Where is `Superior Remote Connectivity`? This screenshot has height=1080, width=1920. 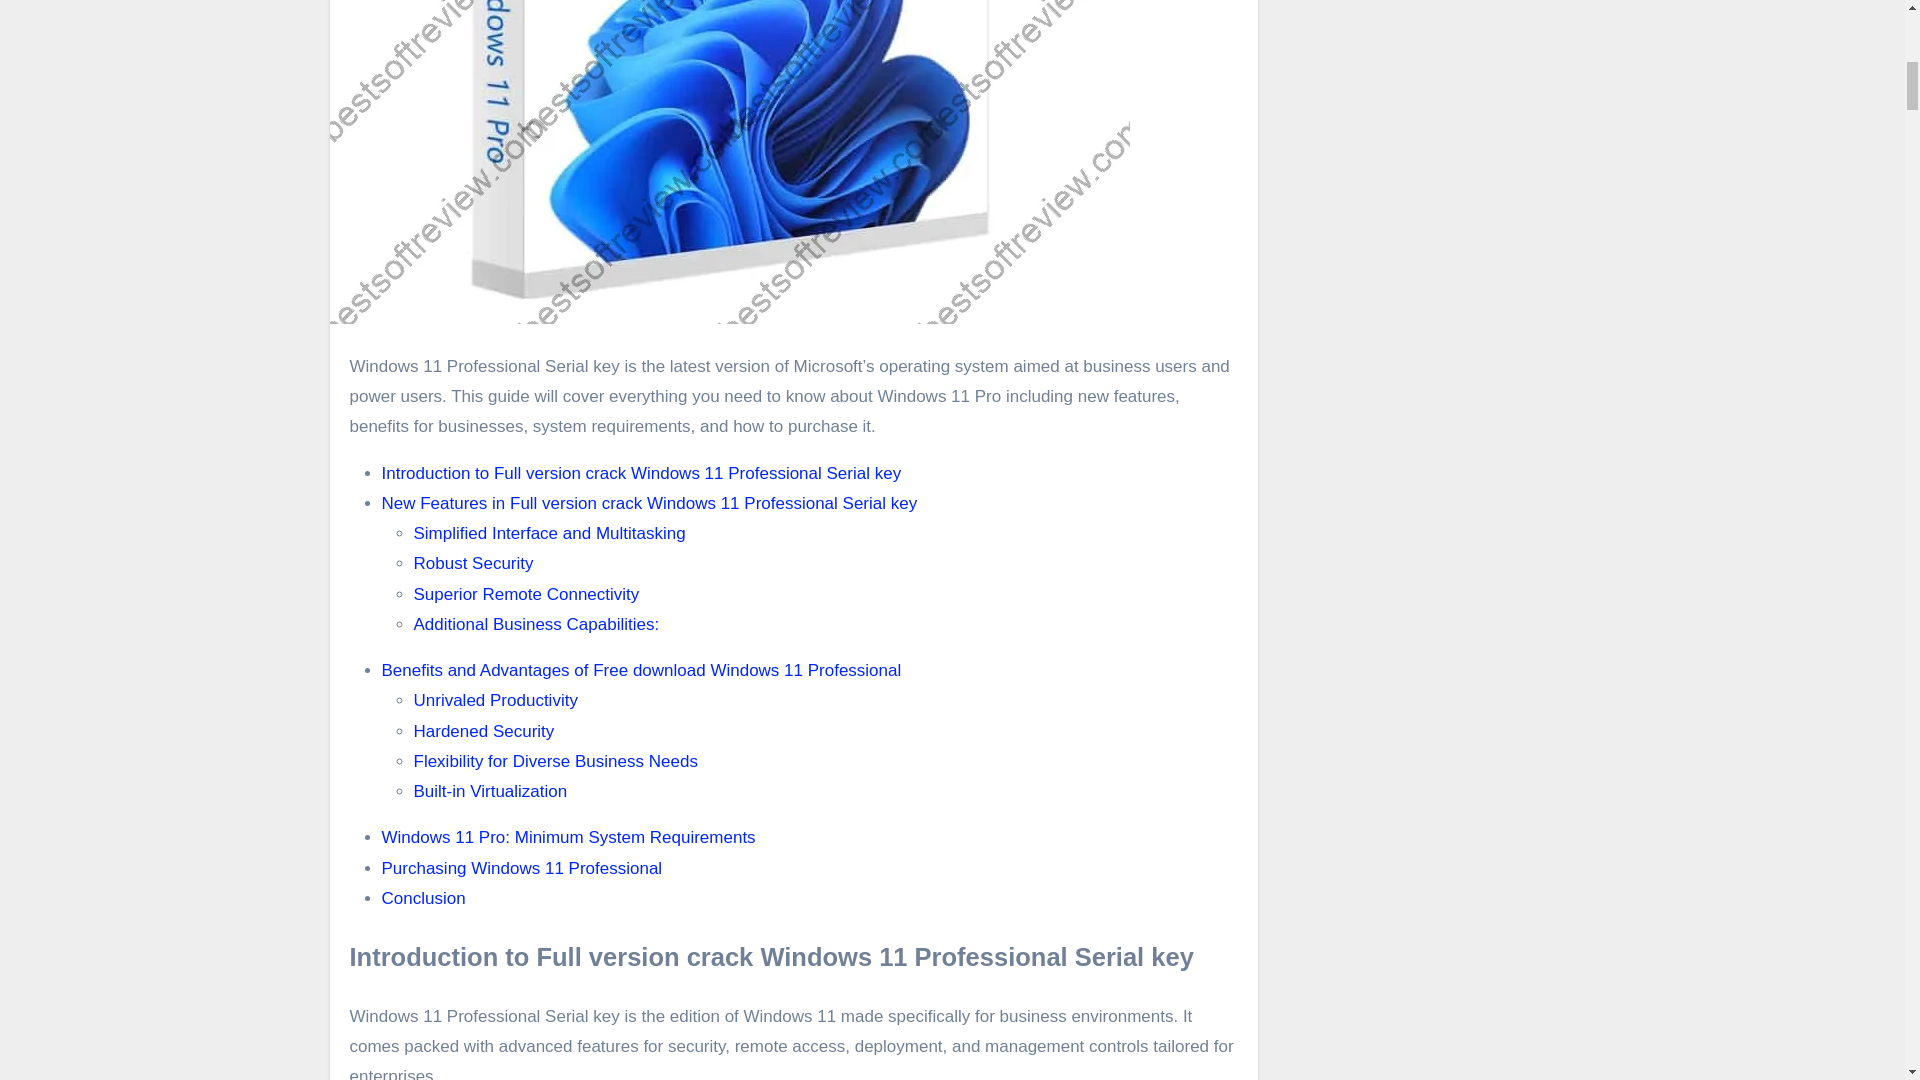 Superior Remote Connectivity is located at coordinates (526, 593).